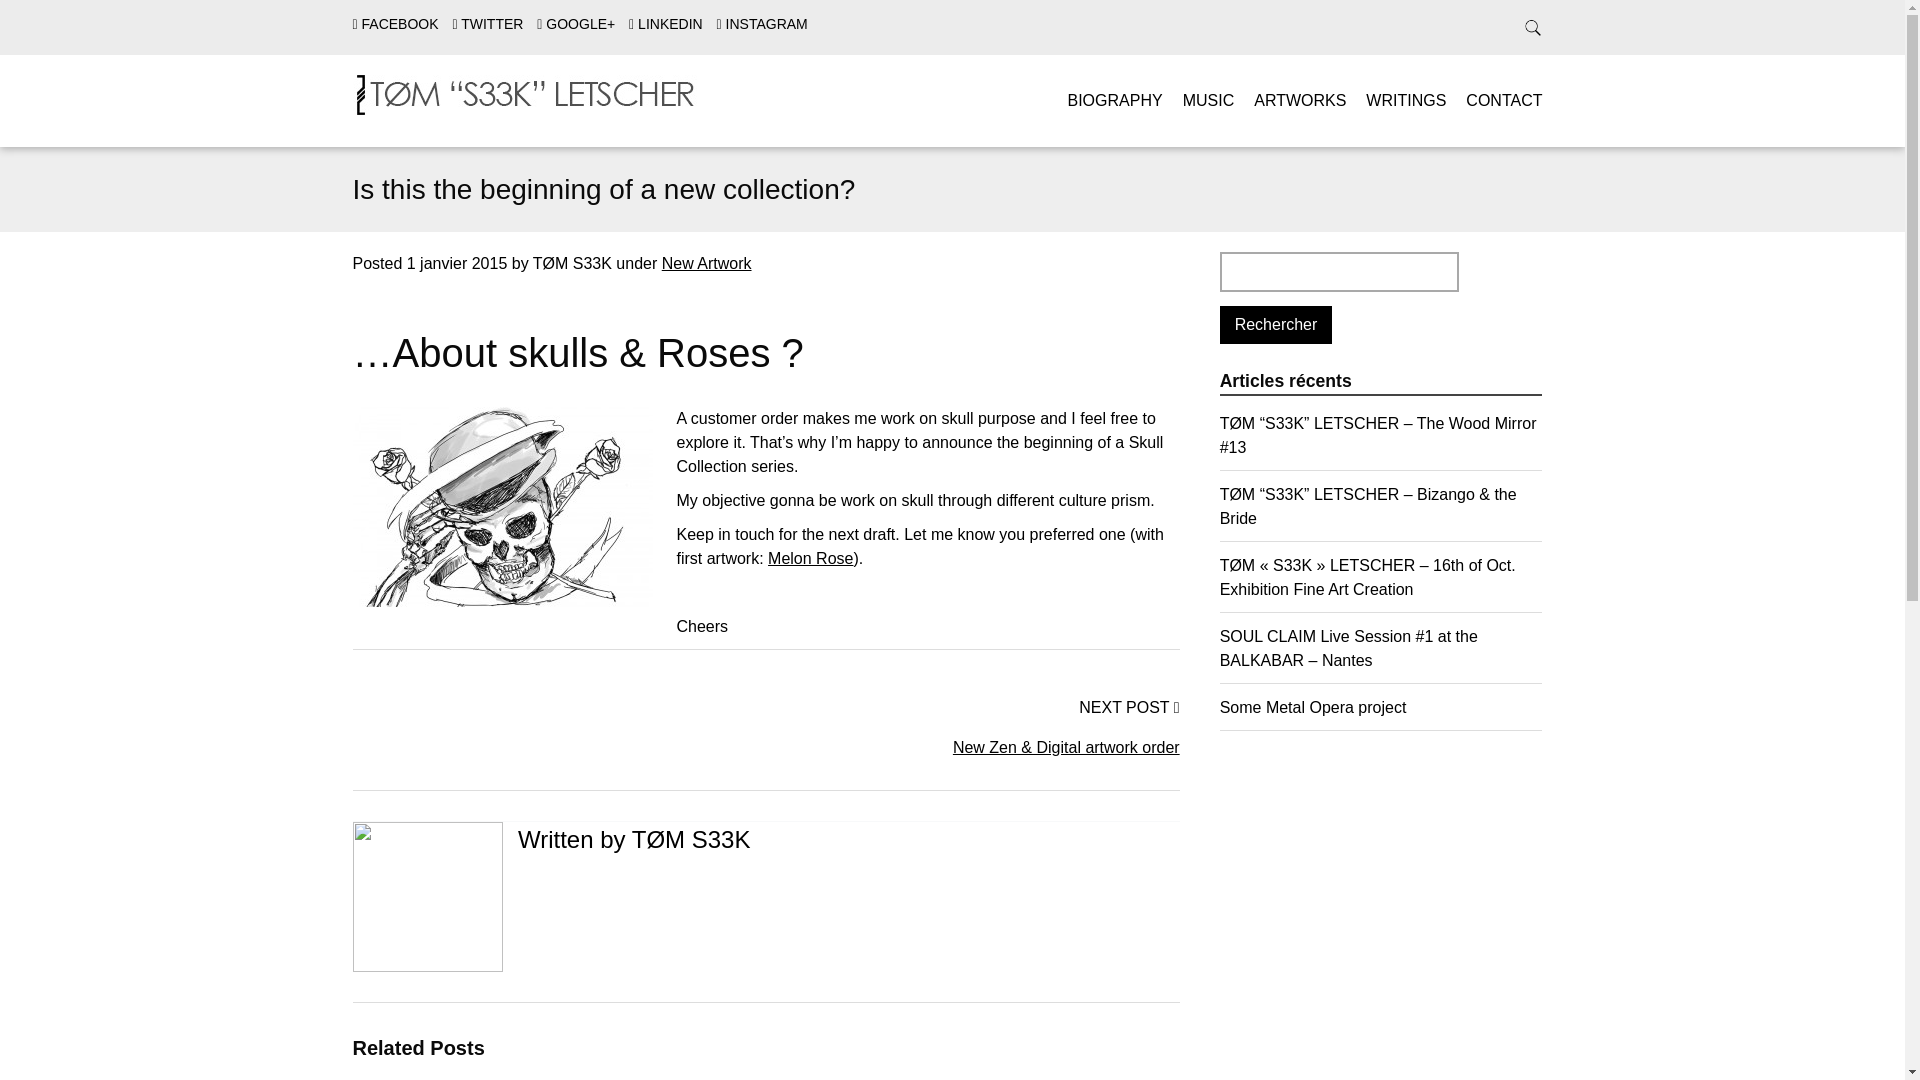  I want to click on BIOGRAPHY, so click(1115, 100).